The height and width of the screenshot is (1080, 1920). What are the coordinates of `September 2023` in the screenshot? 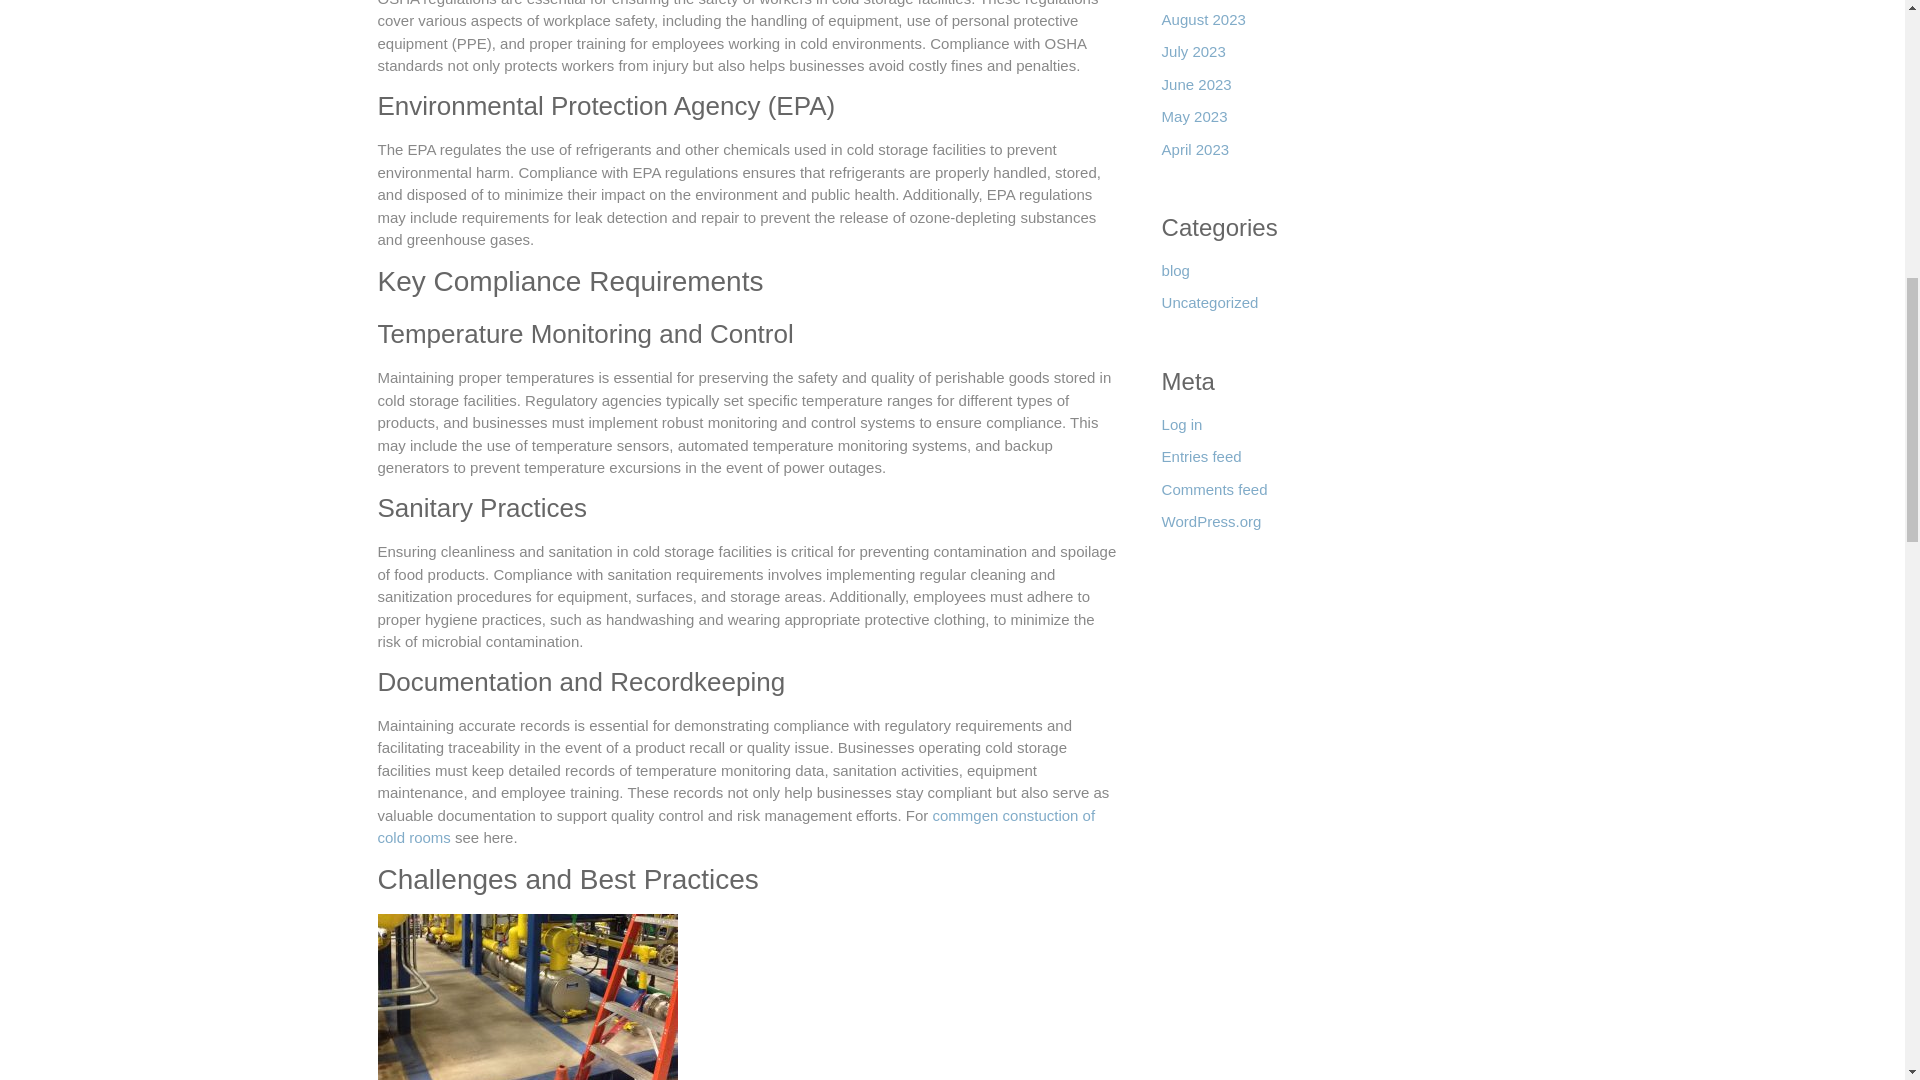 It's located at (1216, 4).